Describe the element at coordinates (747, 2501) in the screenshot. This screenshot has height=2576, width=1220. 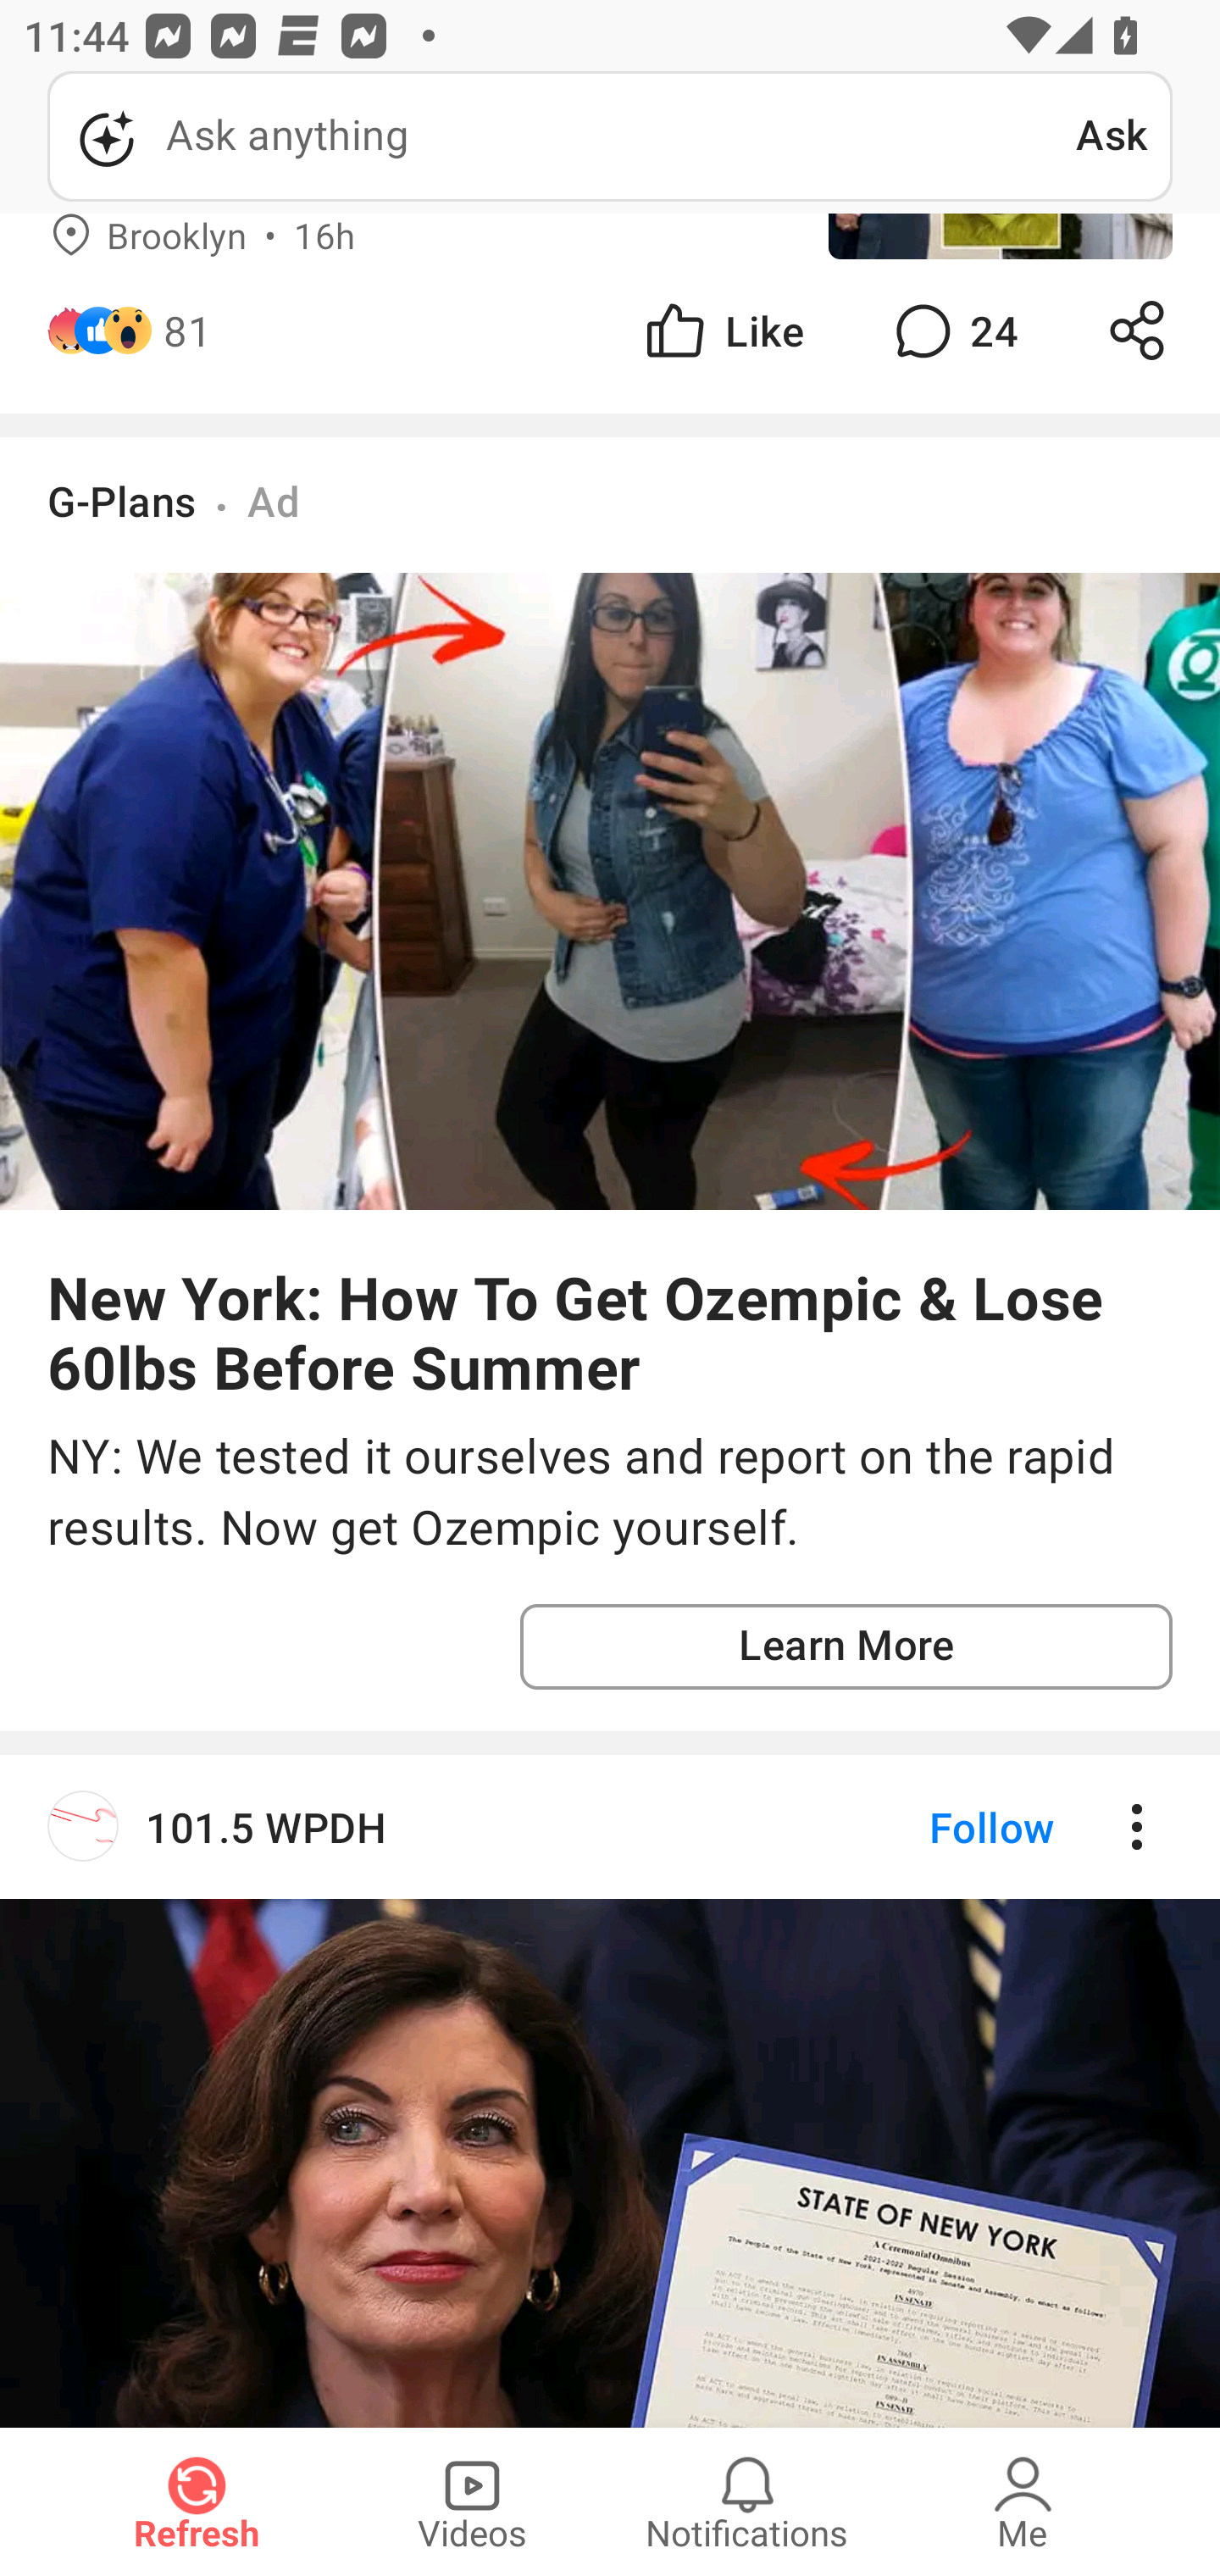
I see `Notifications` at that location.